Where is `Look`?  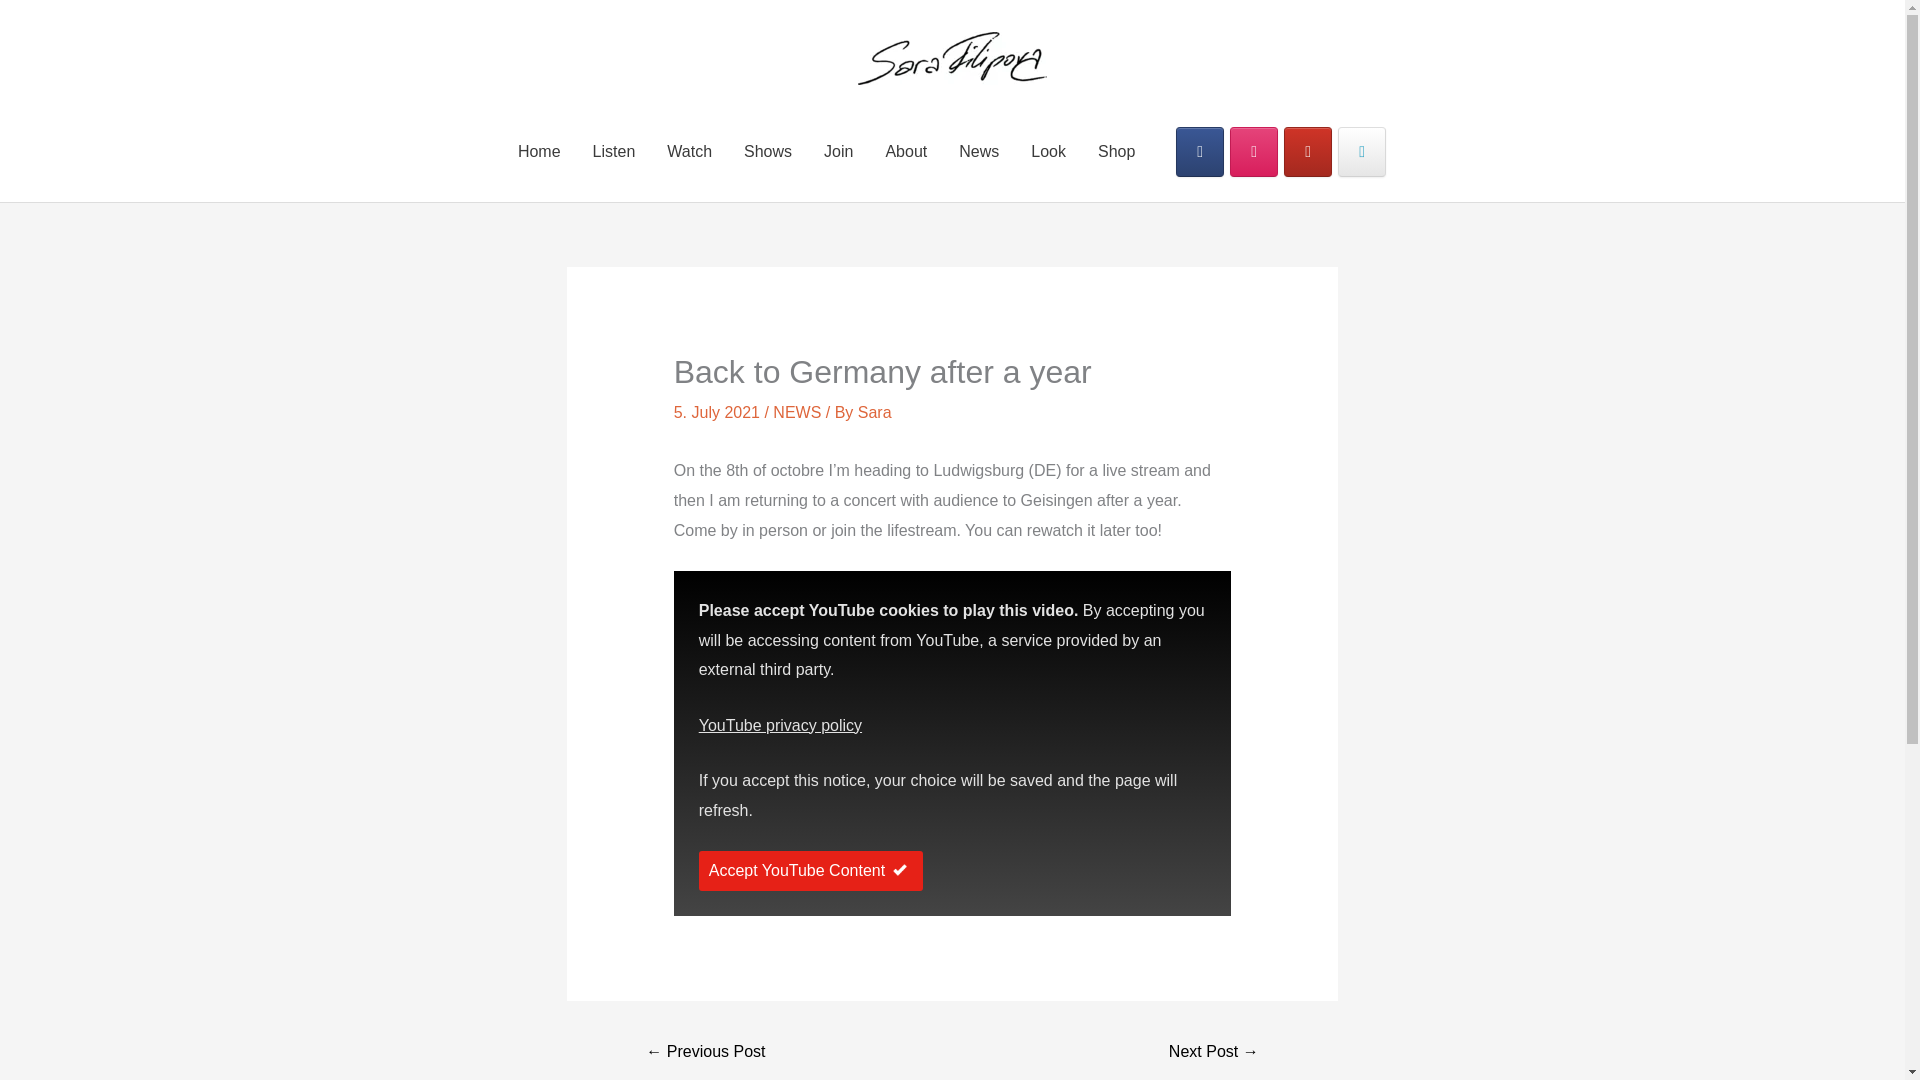
Look is located at coordinates (1048, 151).